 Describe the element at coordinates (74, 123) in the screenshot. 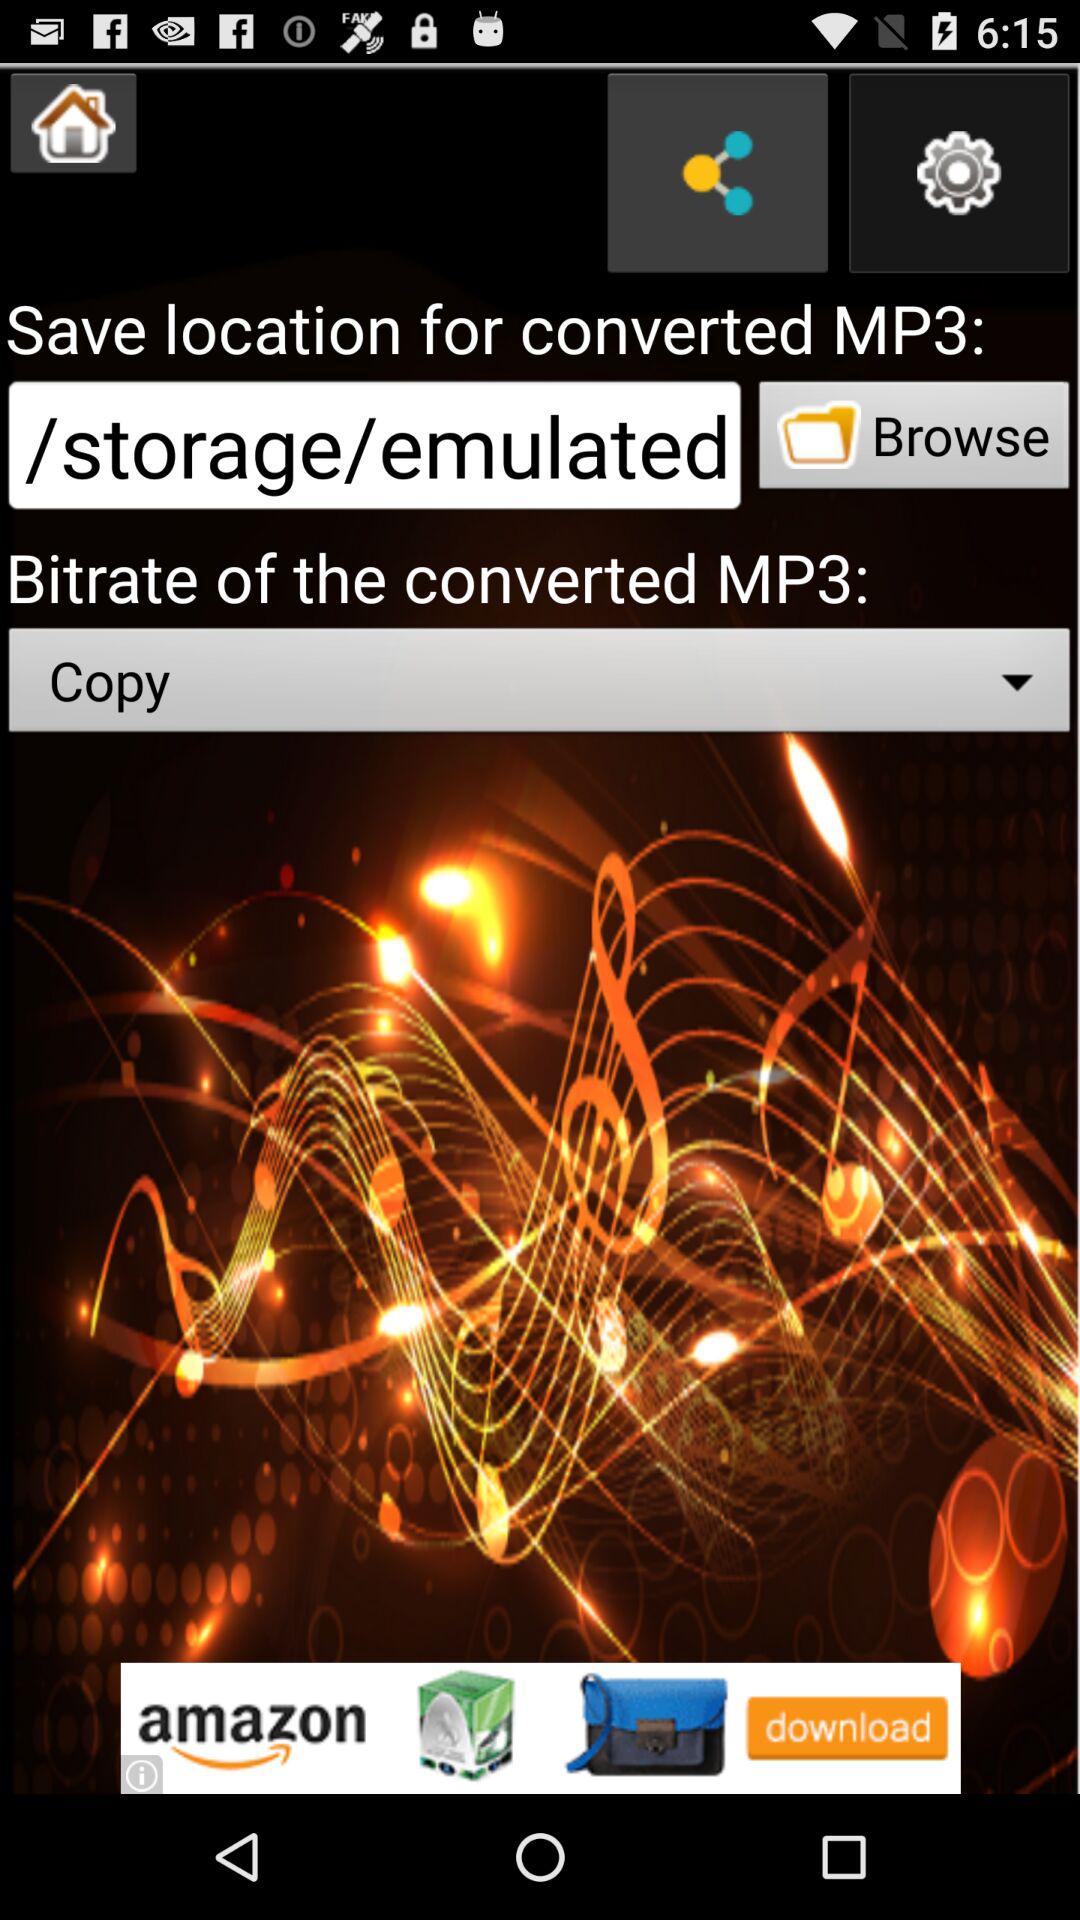

I see `go home` at that location.